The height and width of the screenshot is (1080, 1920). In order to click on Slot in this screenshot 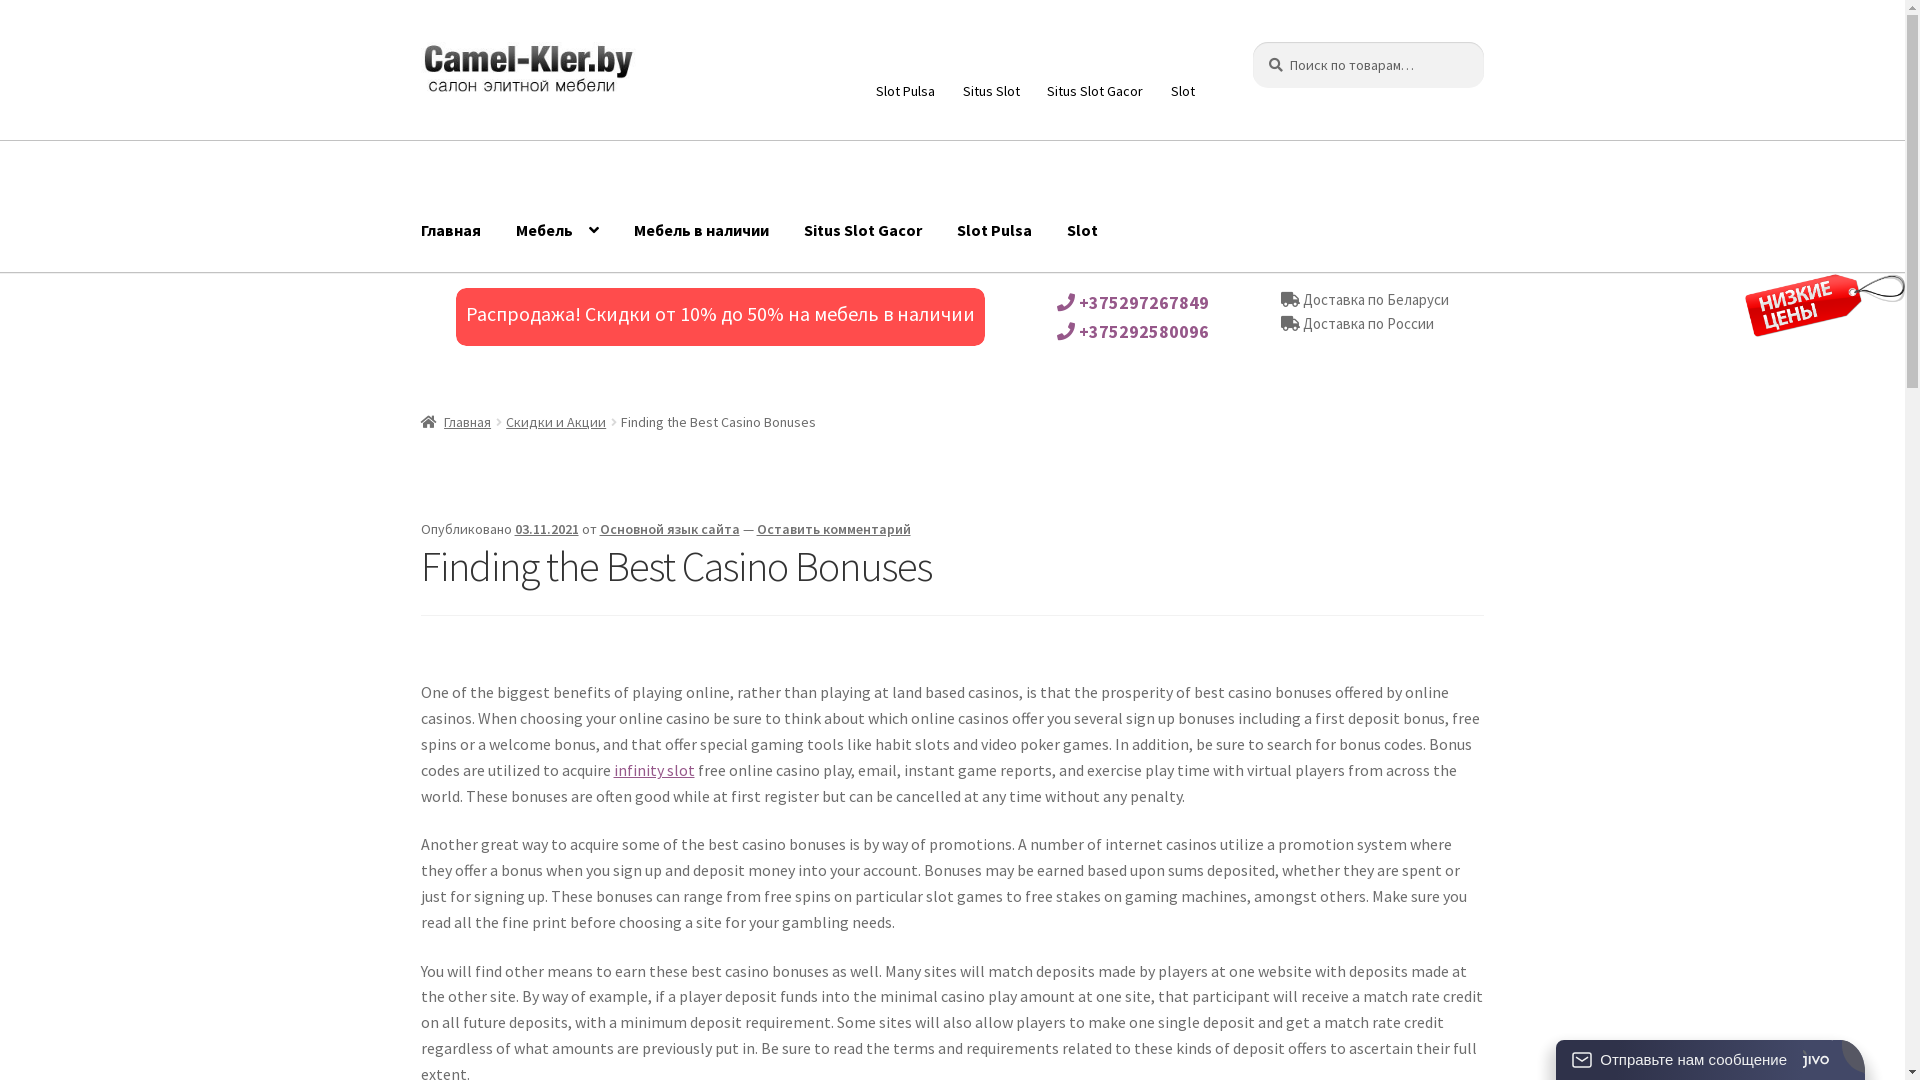, I will do `click(1182, 91)`.